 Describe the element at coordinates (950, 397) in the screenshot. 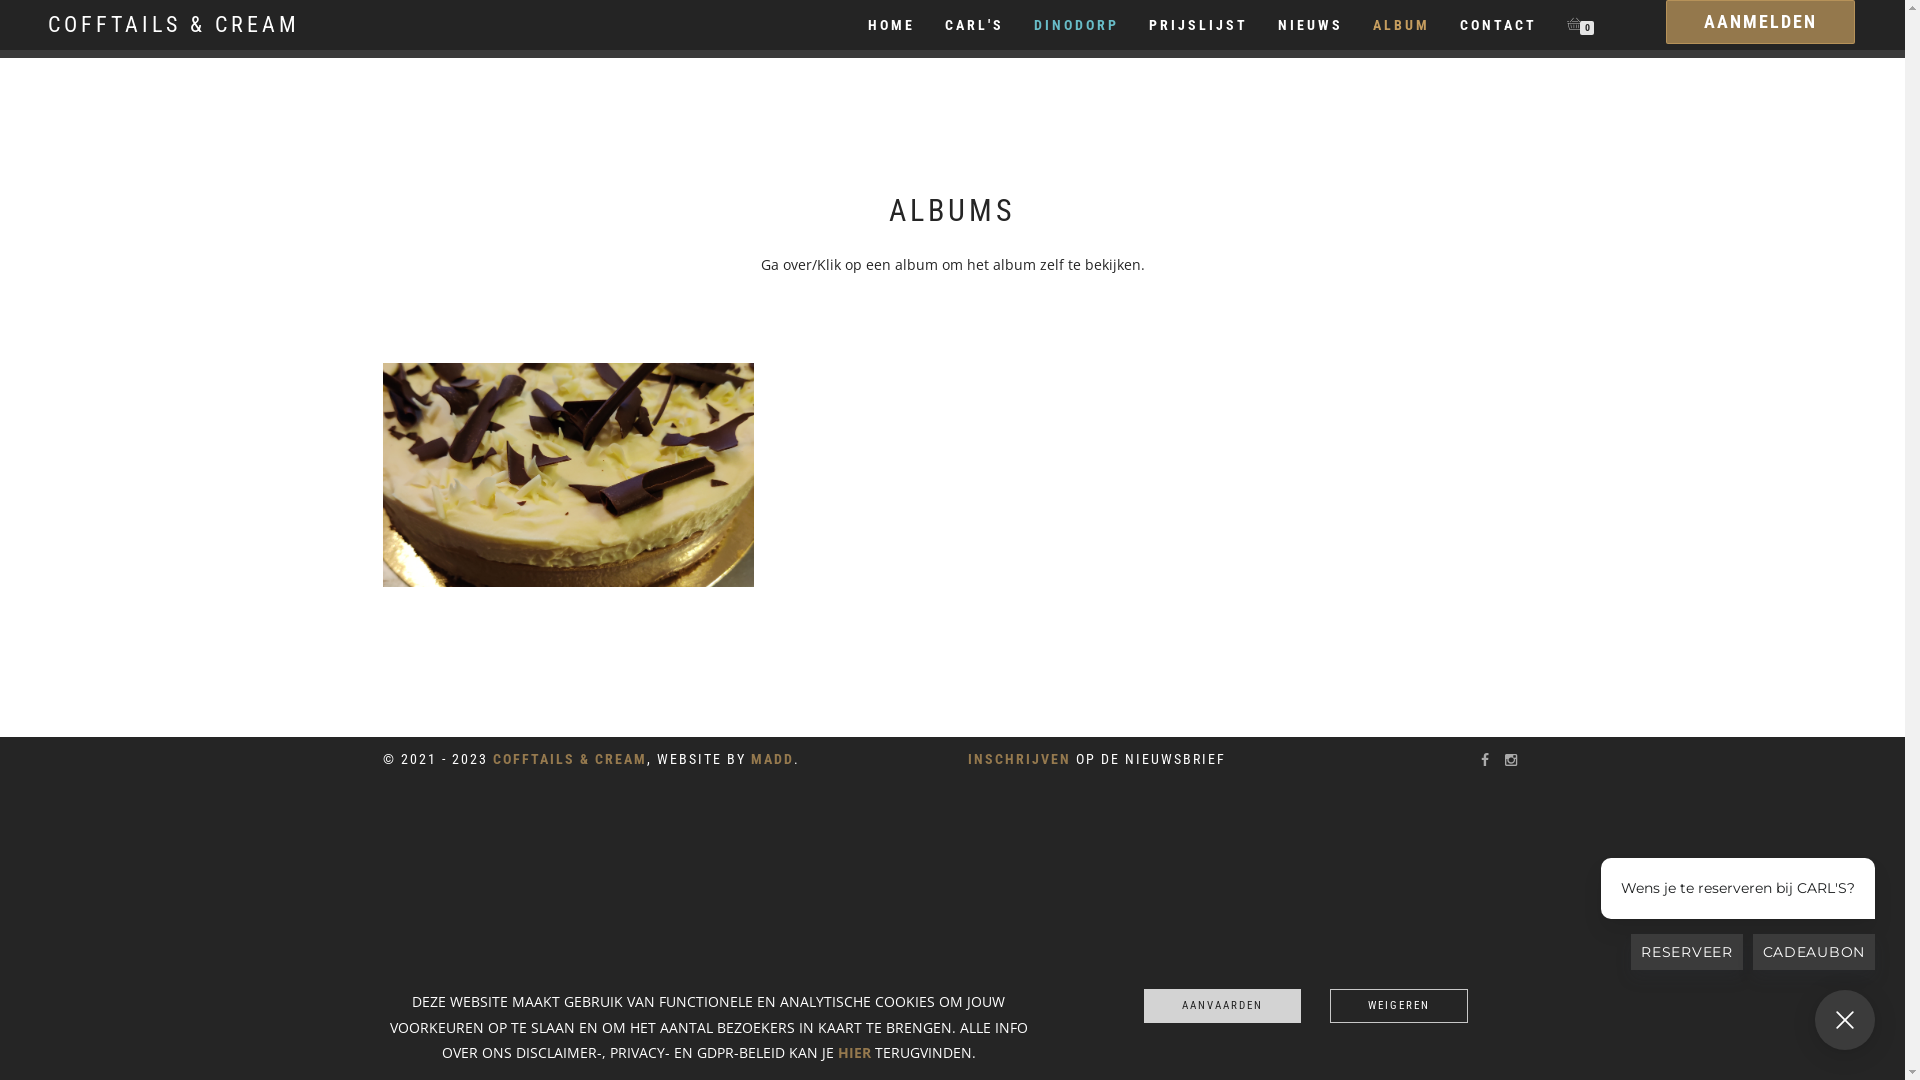

I see `THEMA TAARTEN / VERJAARDAGSTAARTEN` at that location.